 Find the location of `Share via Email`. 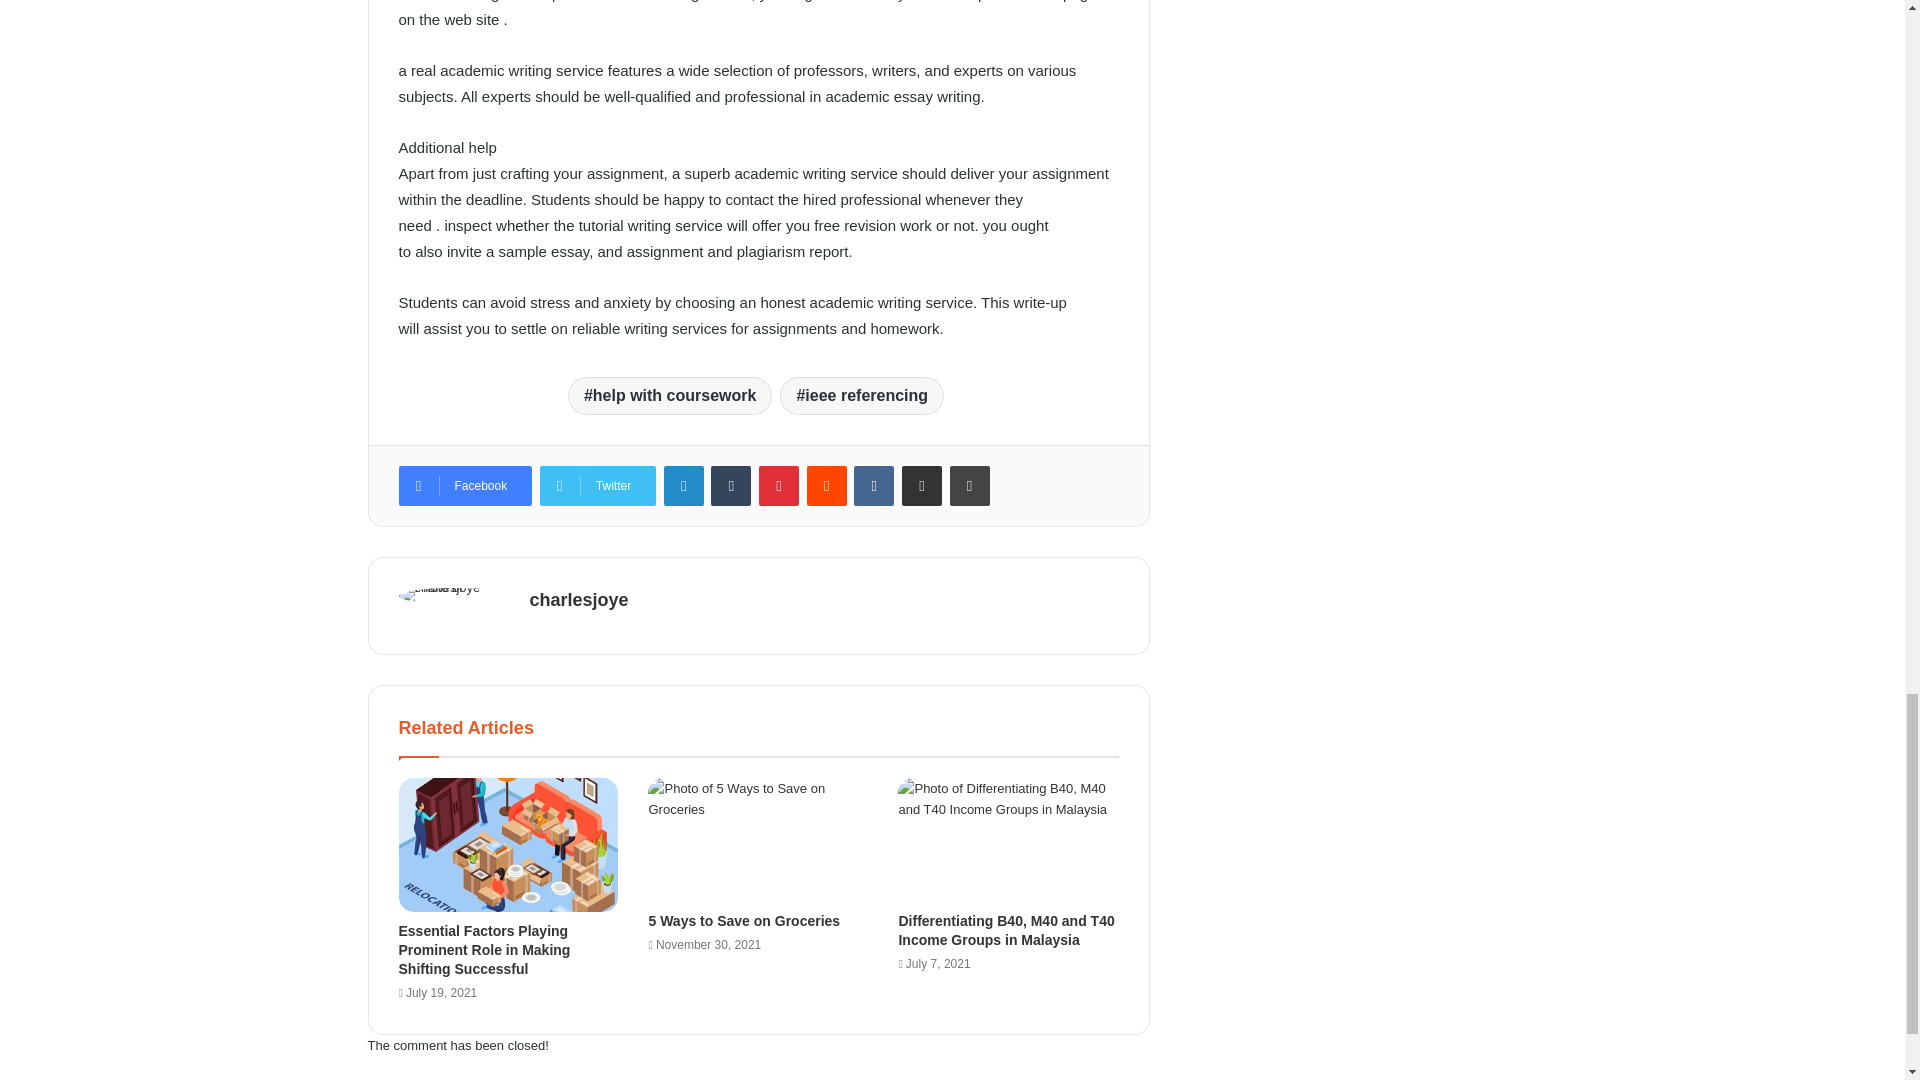

Share via Email is located at coordinates (922, 486).